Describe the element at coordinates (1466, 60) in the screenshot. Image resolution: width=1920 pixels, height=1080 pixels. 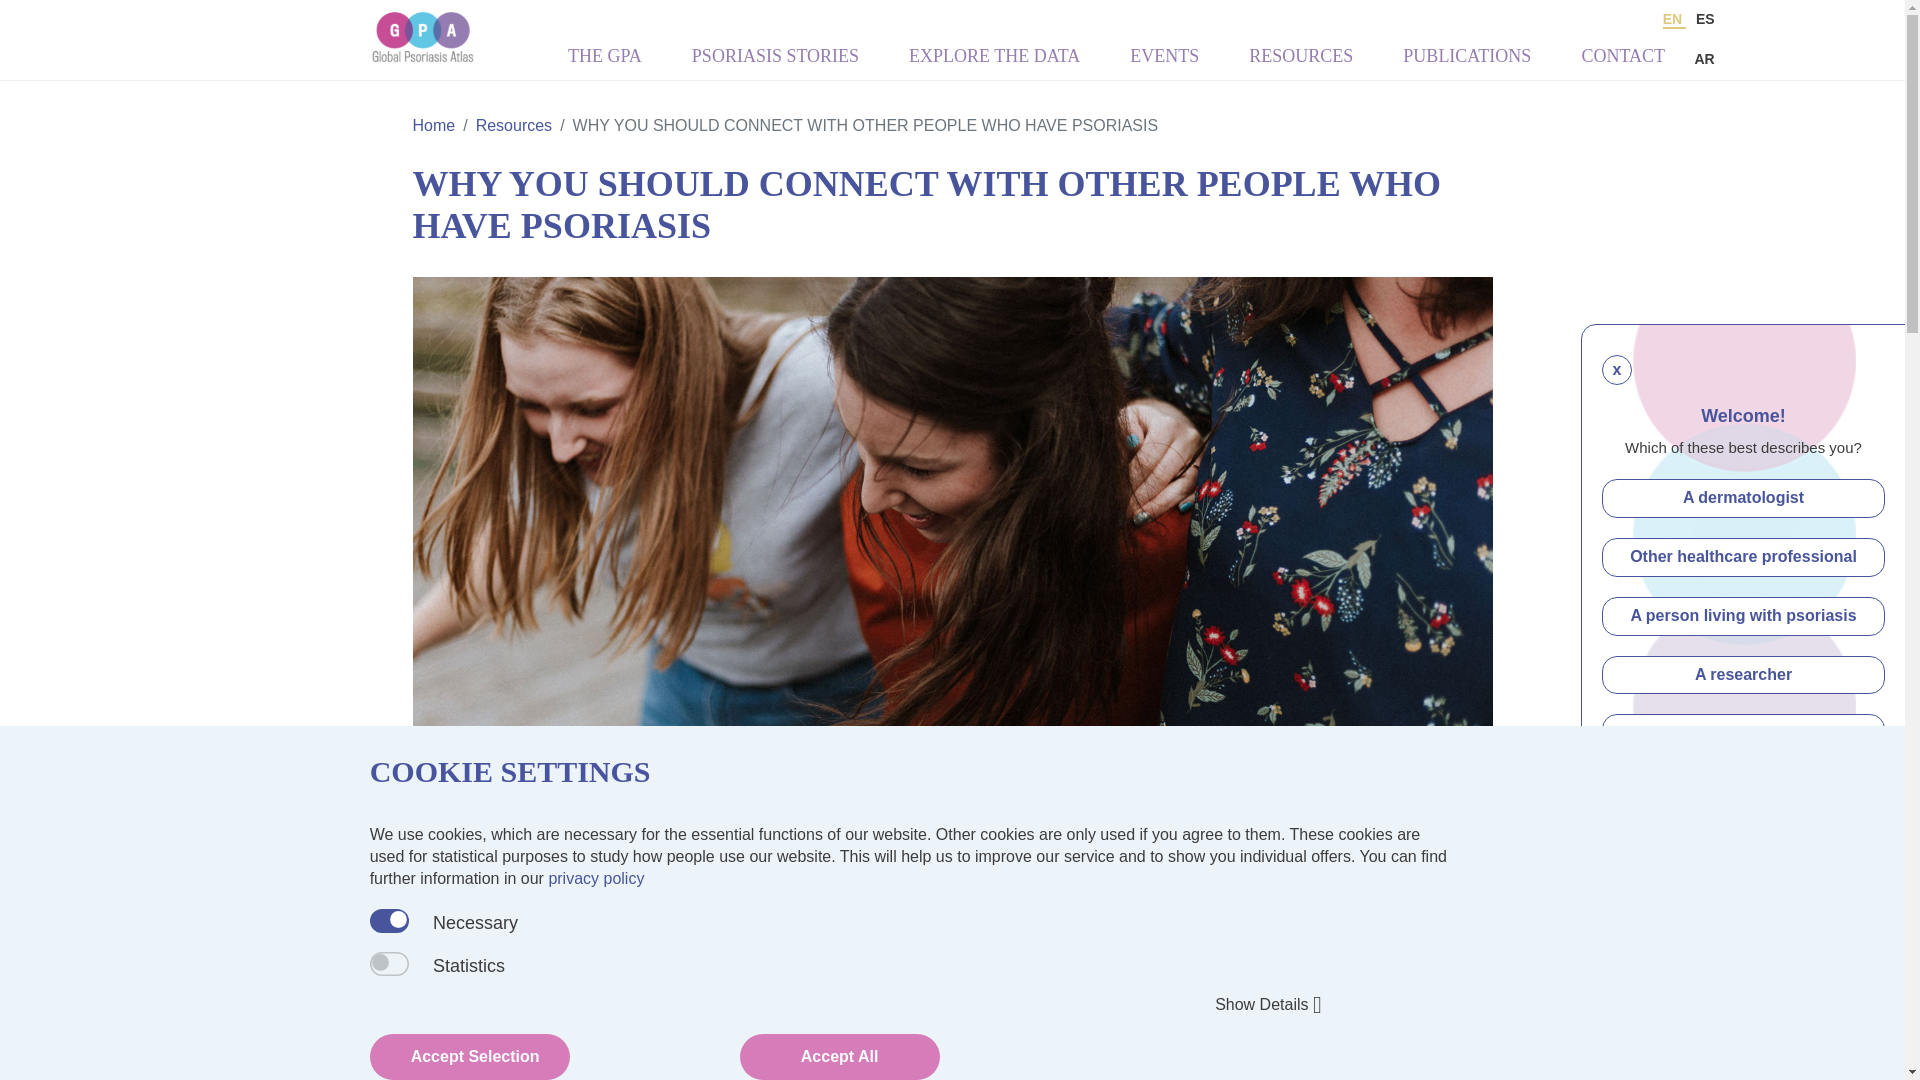
I see `PUBLICATIONS` at that location.